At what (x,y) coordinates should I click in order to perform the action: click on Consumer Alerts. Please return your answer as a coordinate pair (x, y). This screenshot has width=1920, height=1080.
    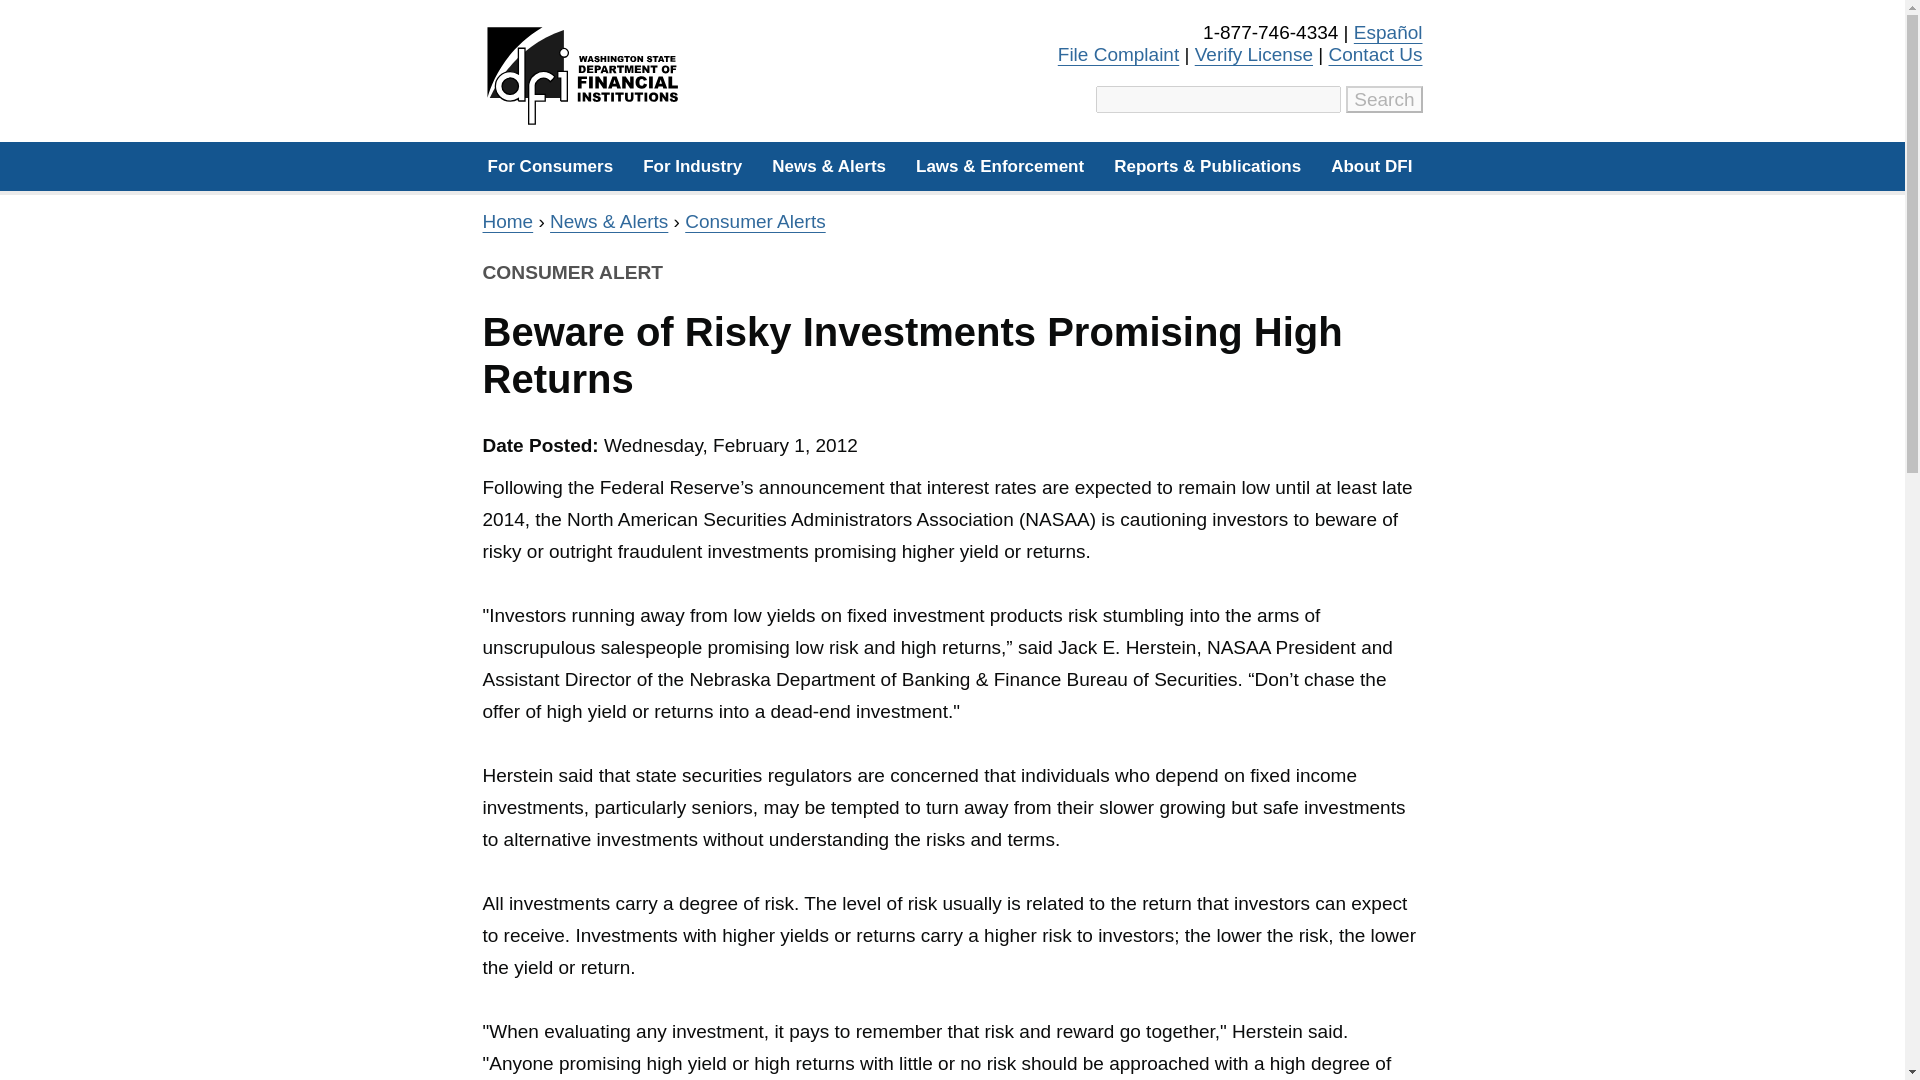
    Looking at the image, I should click on (755, 221).